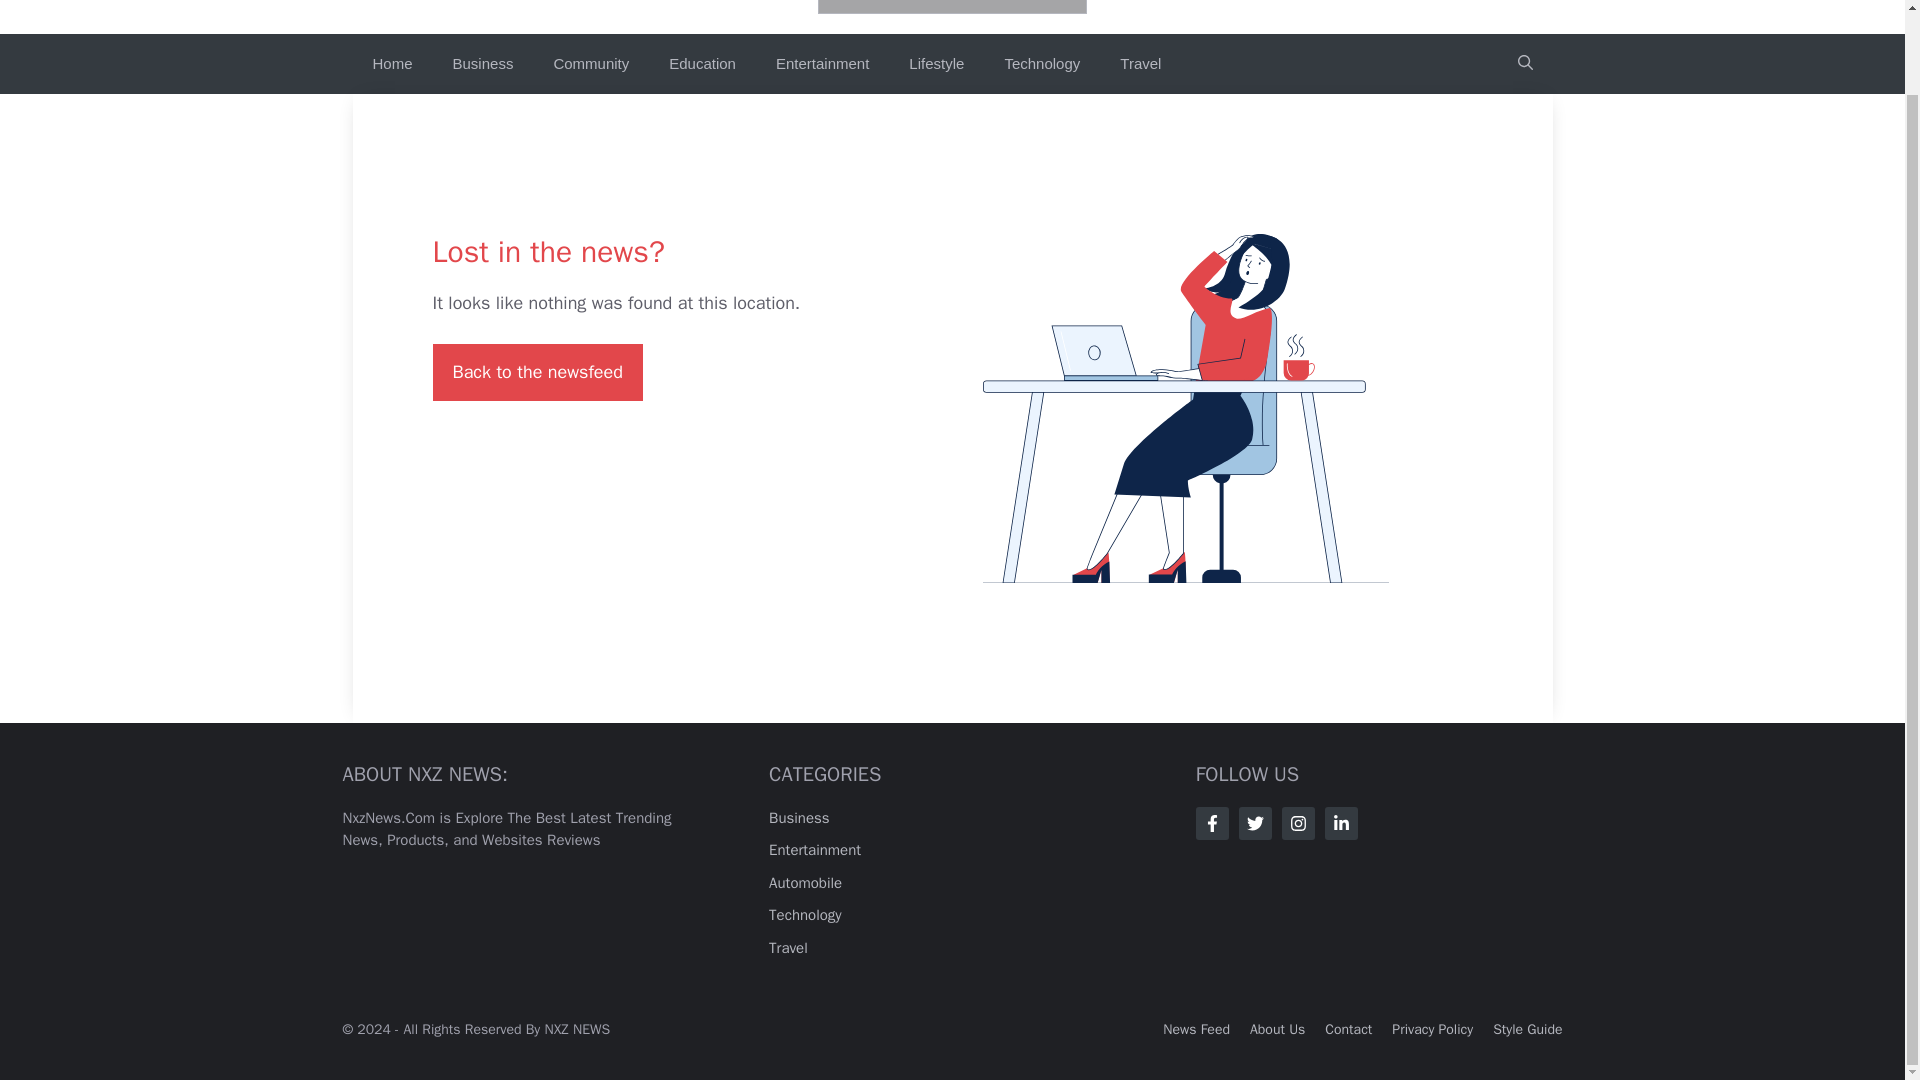 The height and width of the screenshot is (1080, 1920). I want to click on Technology, so click(806, 915).